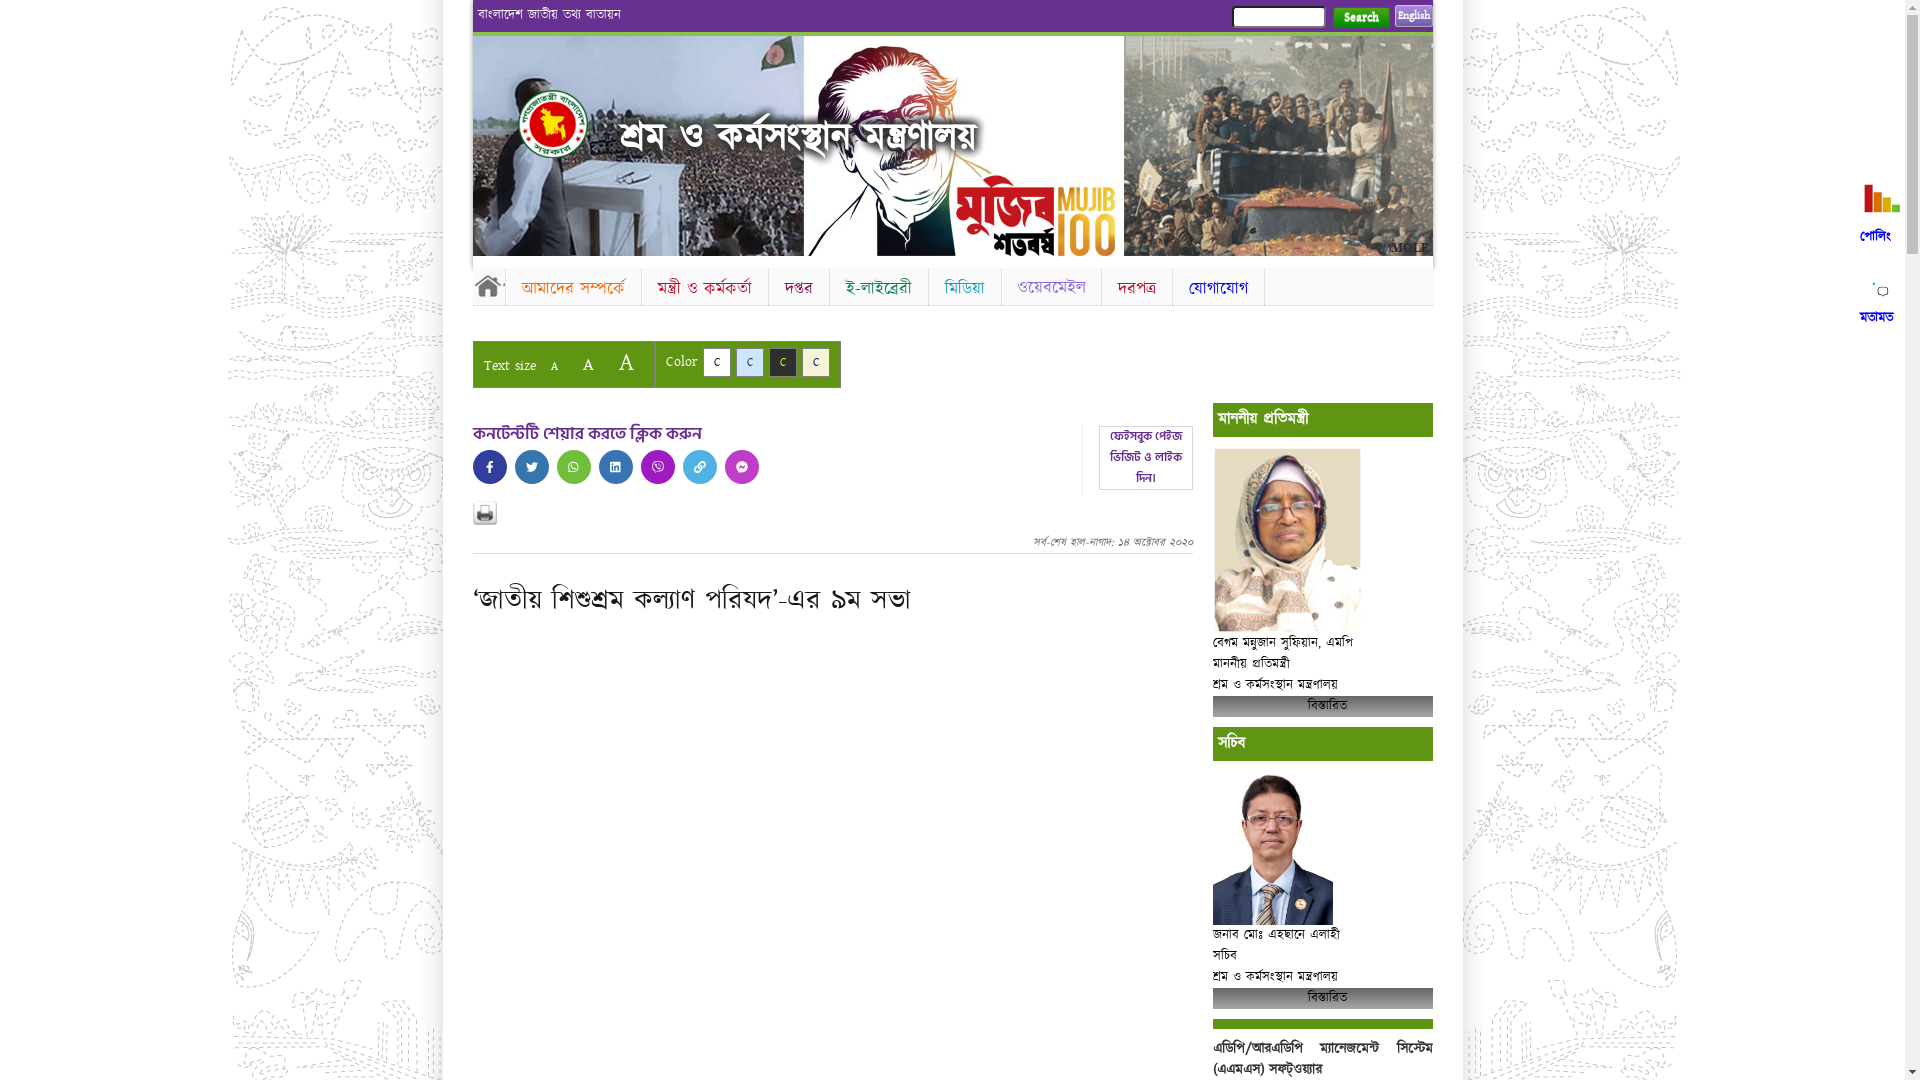 This screenshot has height=1080, width=1920. What do you see at coordinates (1360, 18) in the screenshot?
I see `Search` at bounding box center [1360, 18].